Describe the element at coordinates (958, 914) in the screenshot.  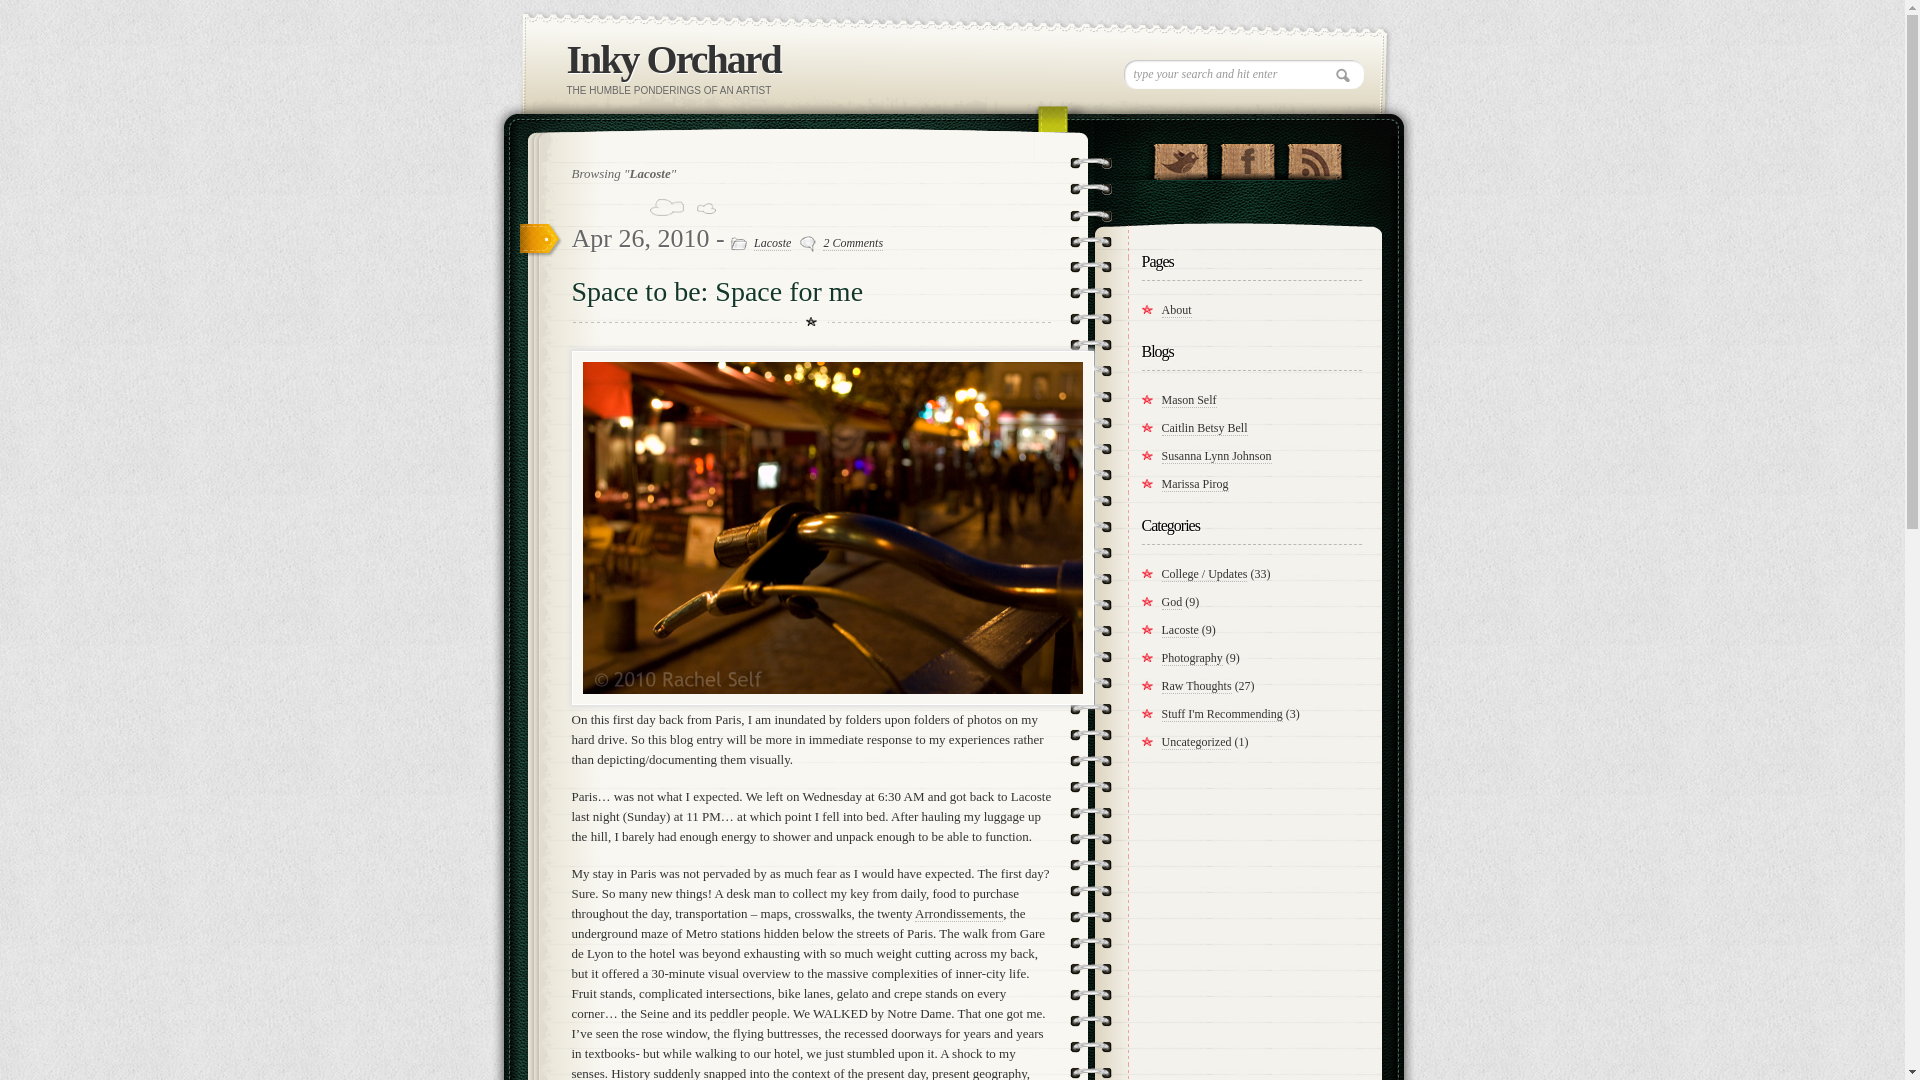
I see `Arrondissements` at that location.